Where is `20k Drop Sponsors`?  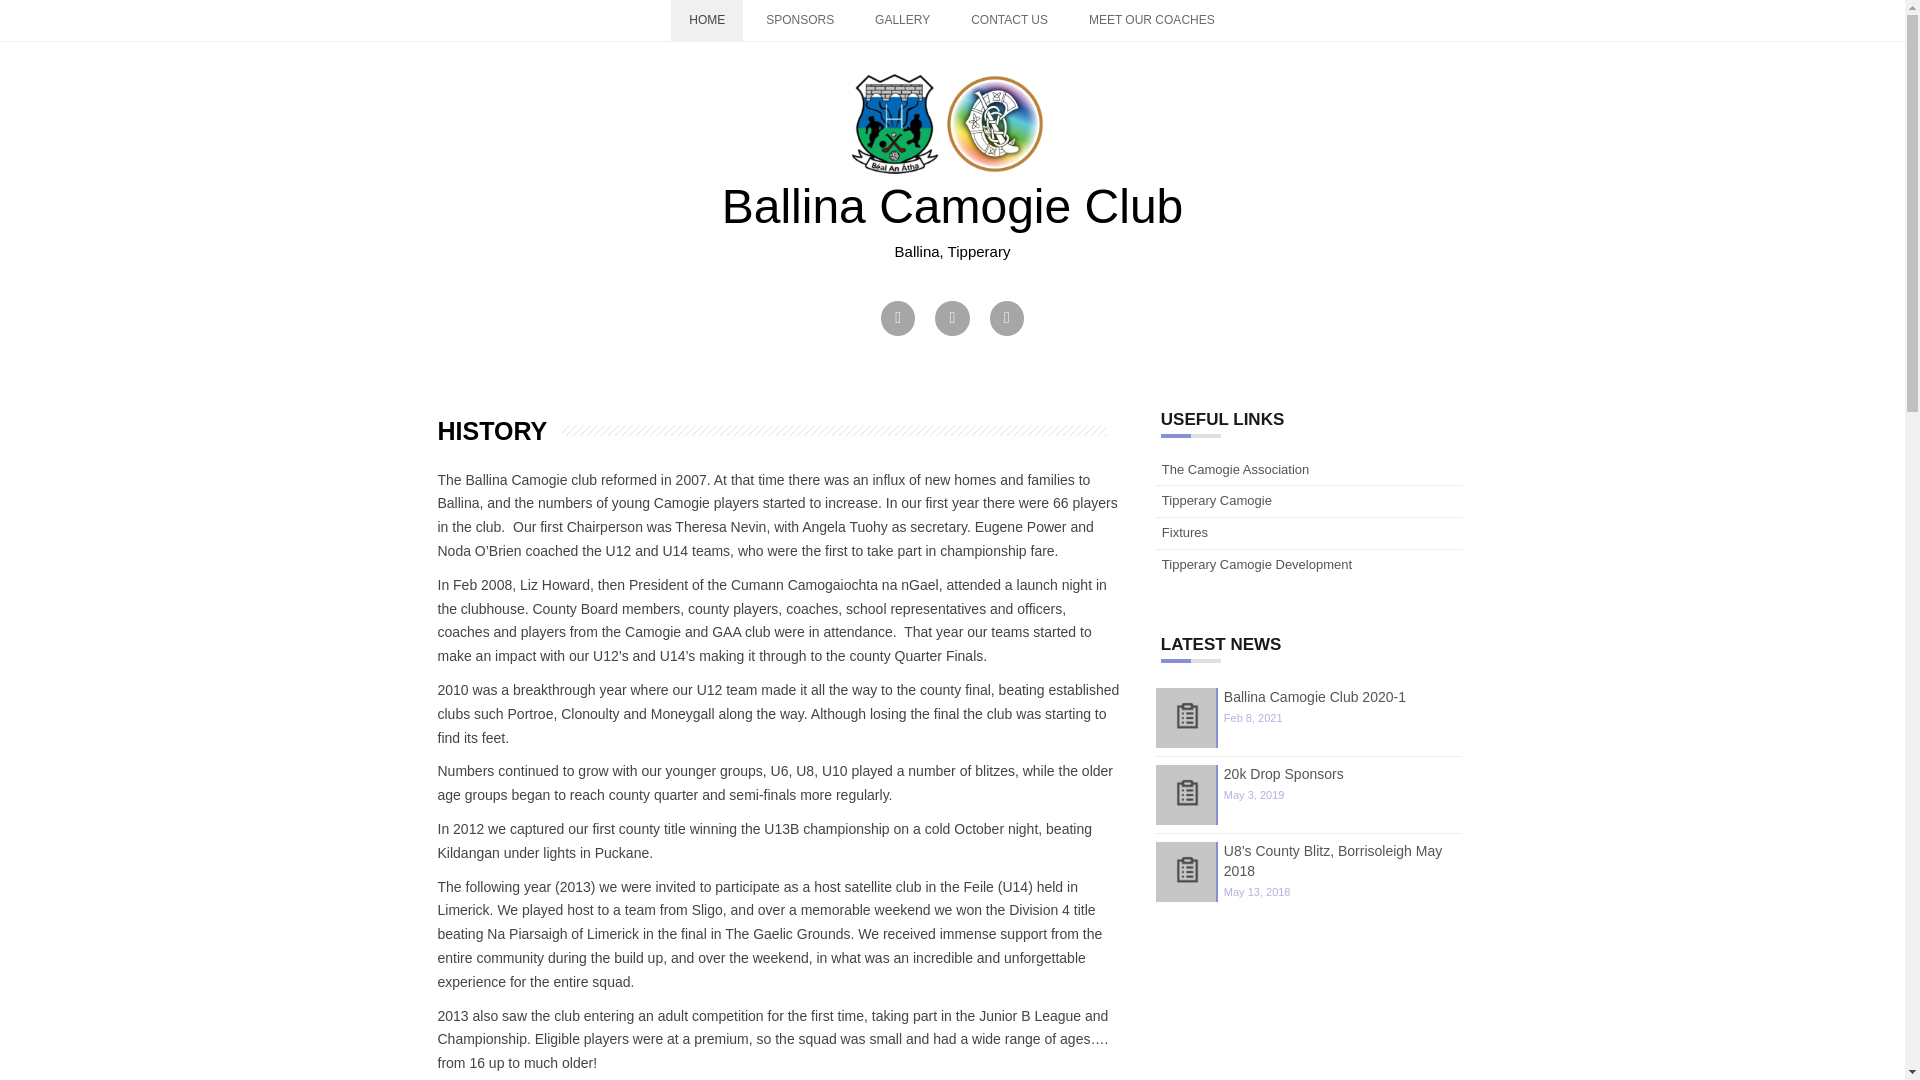 20k Drop Sponsors is located at coordinates (1284, 773).